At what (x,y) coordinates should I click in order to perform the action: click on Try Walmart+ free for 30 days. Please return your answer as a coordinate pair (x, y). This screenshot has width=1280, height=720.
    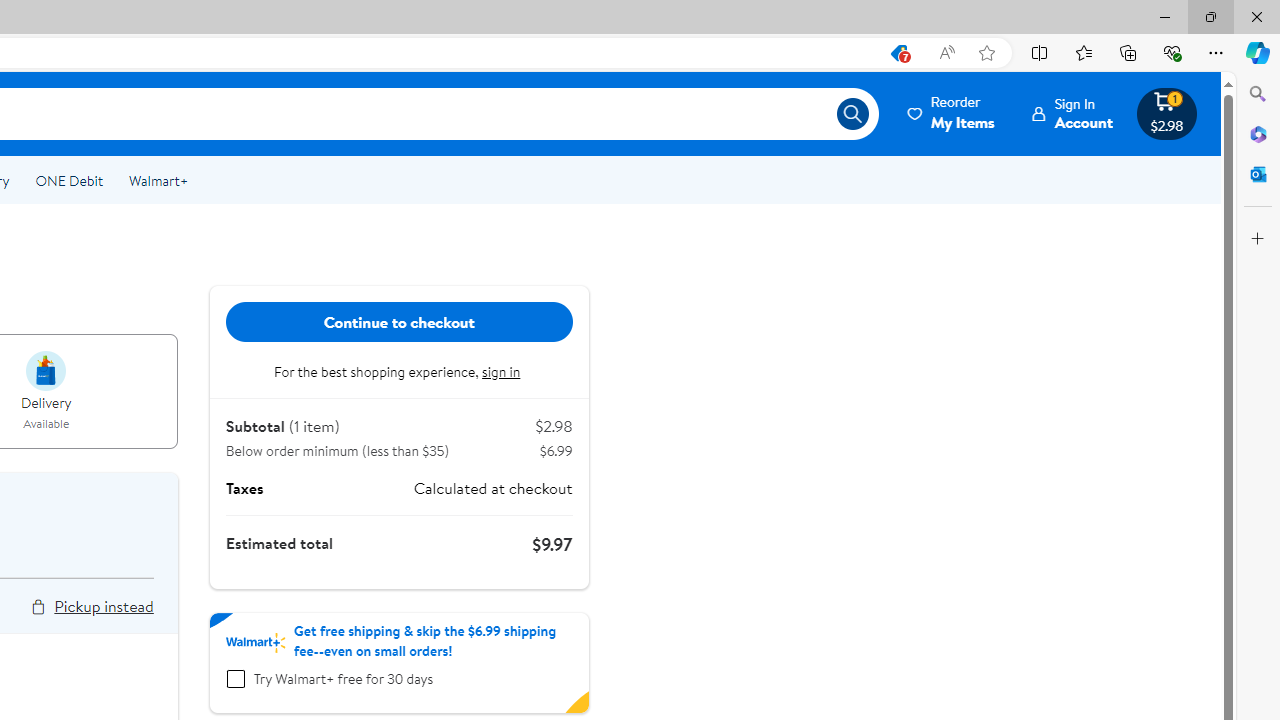
    Looking at the image, I should click on (235, 679).